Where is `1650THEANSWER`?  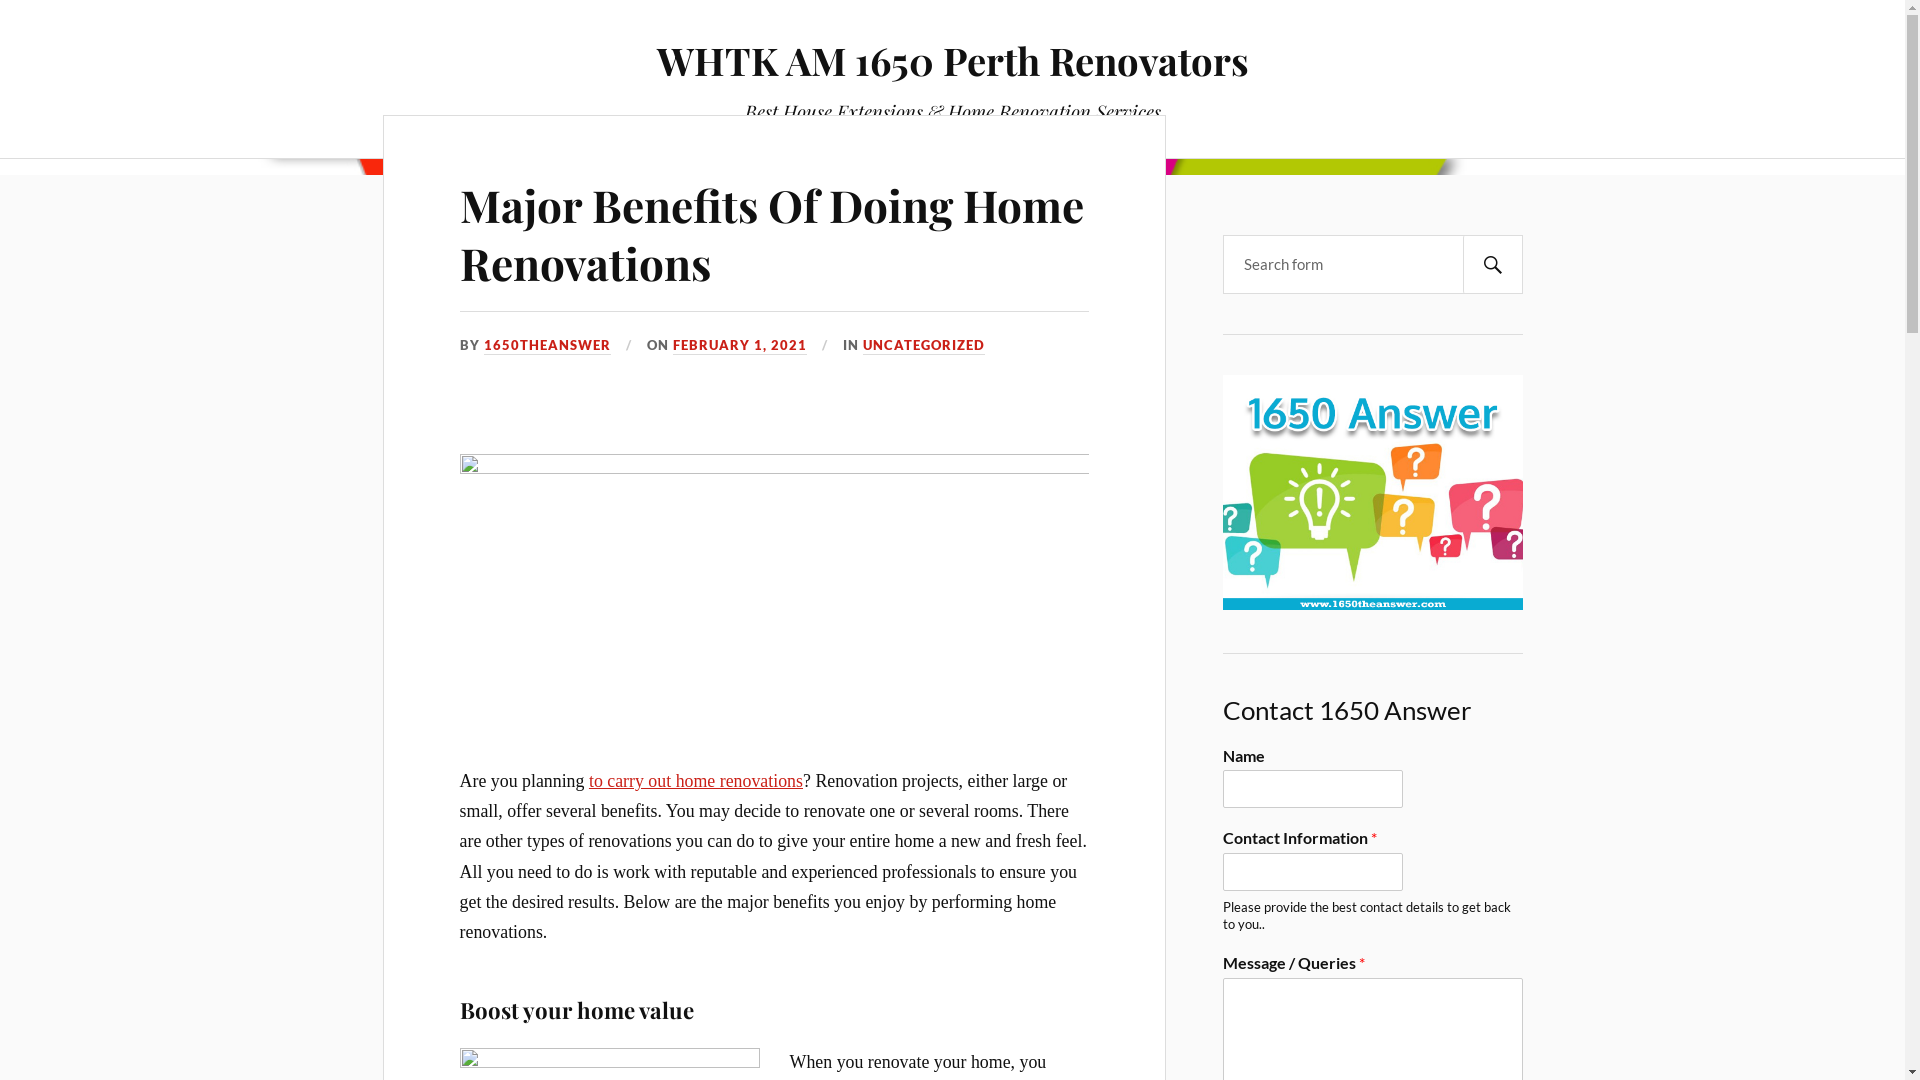 1650THEANSWER is located at coordinates (548, 346).